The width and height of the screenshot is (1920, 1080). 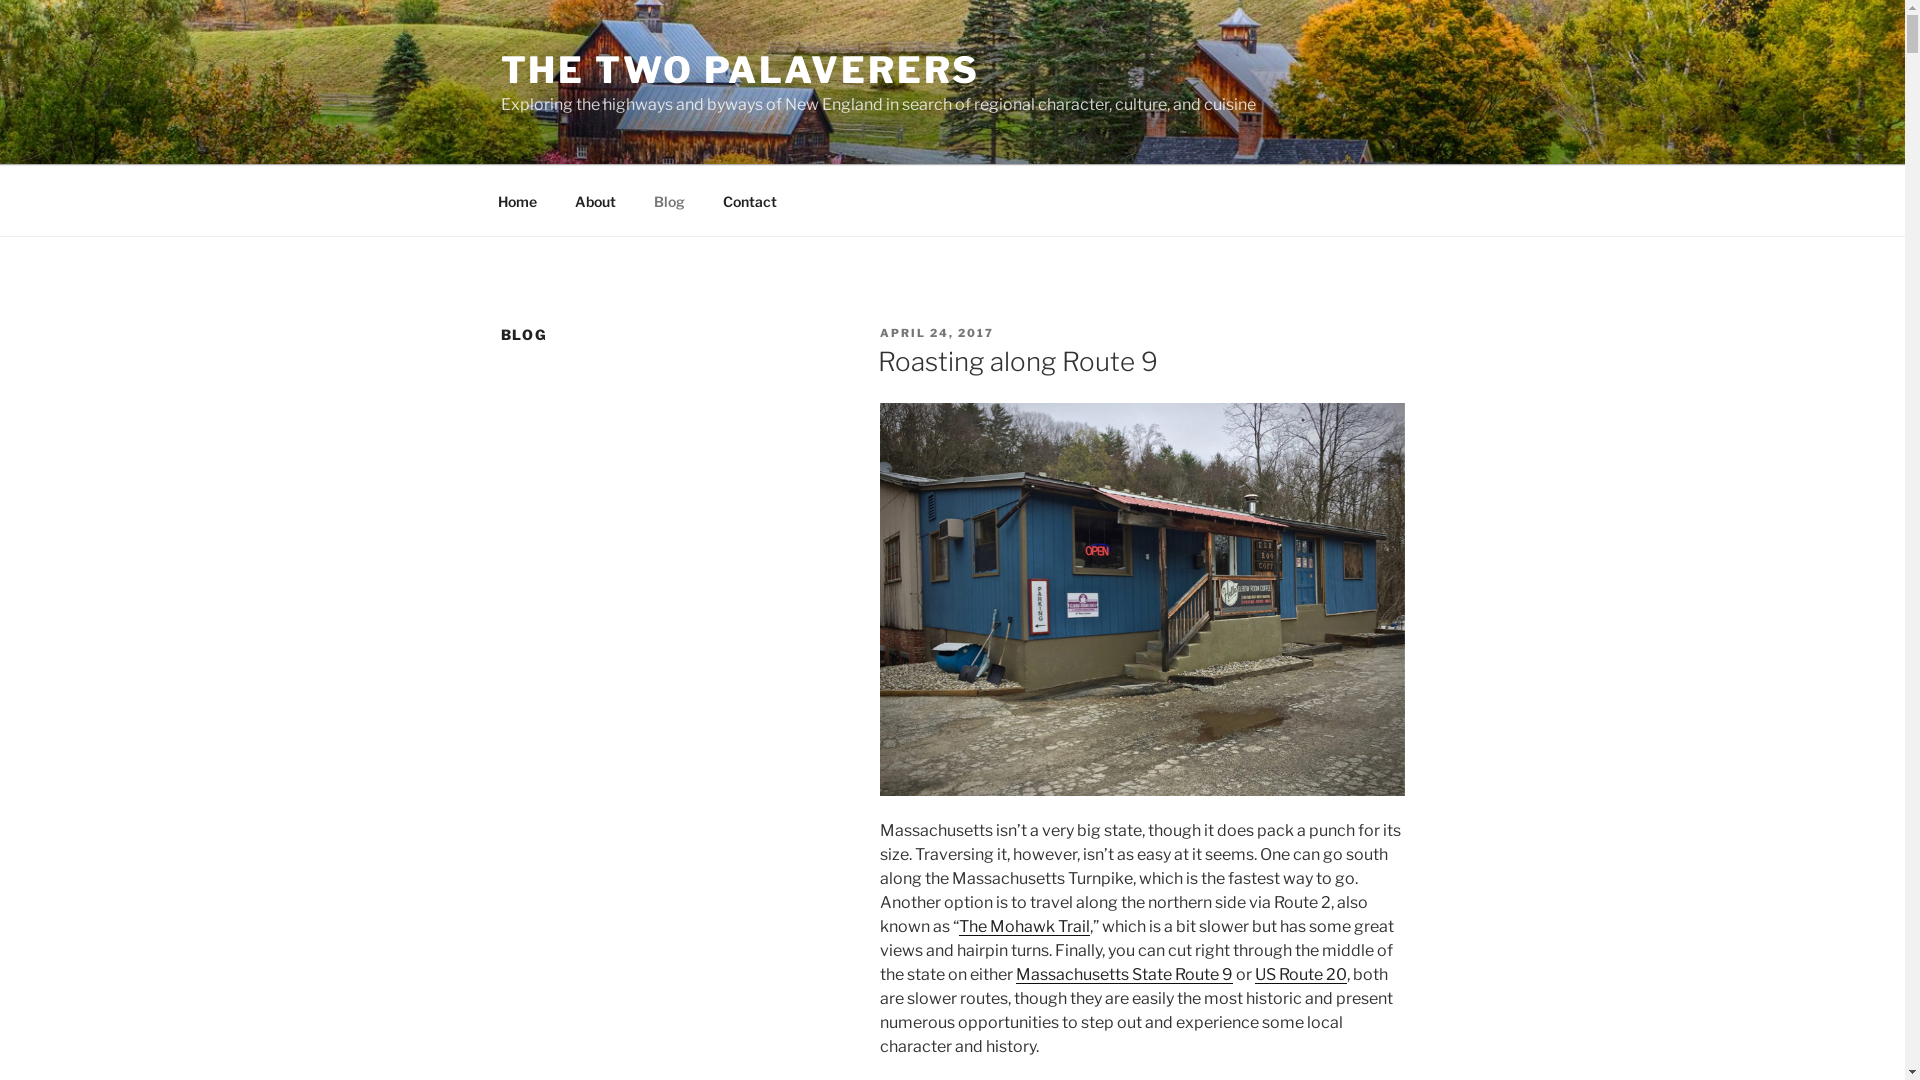 What do you see at coordinates (1301, 974) in the screenshot?
I see `US Route 20` at bounding box center [1301, 974].